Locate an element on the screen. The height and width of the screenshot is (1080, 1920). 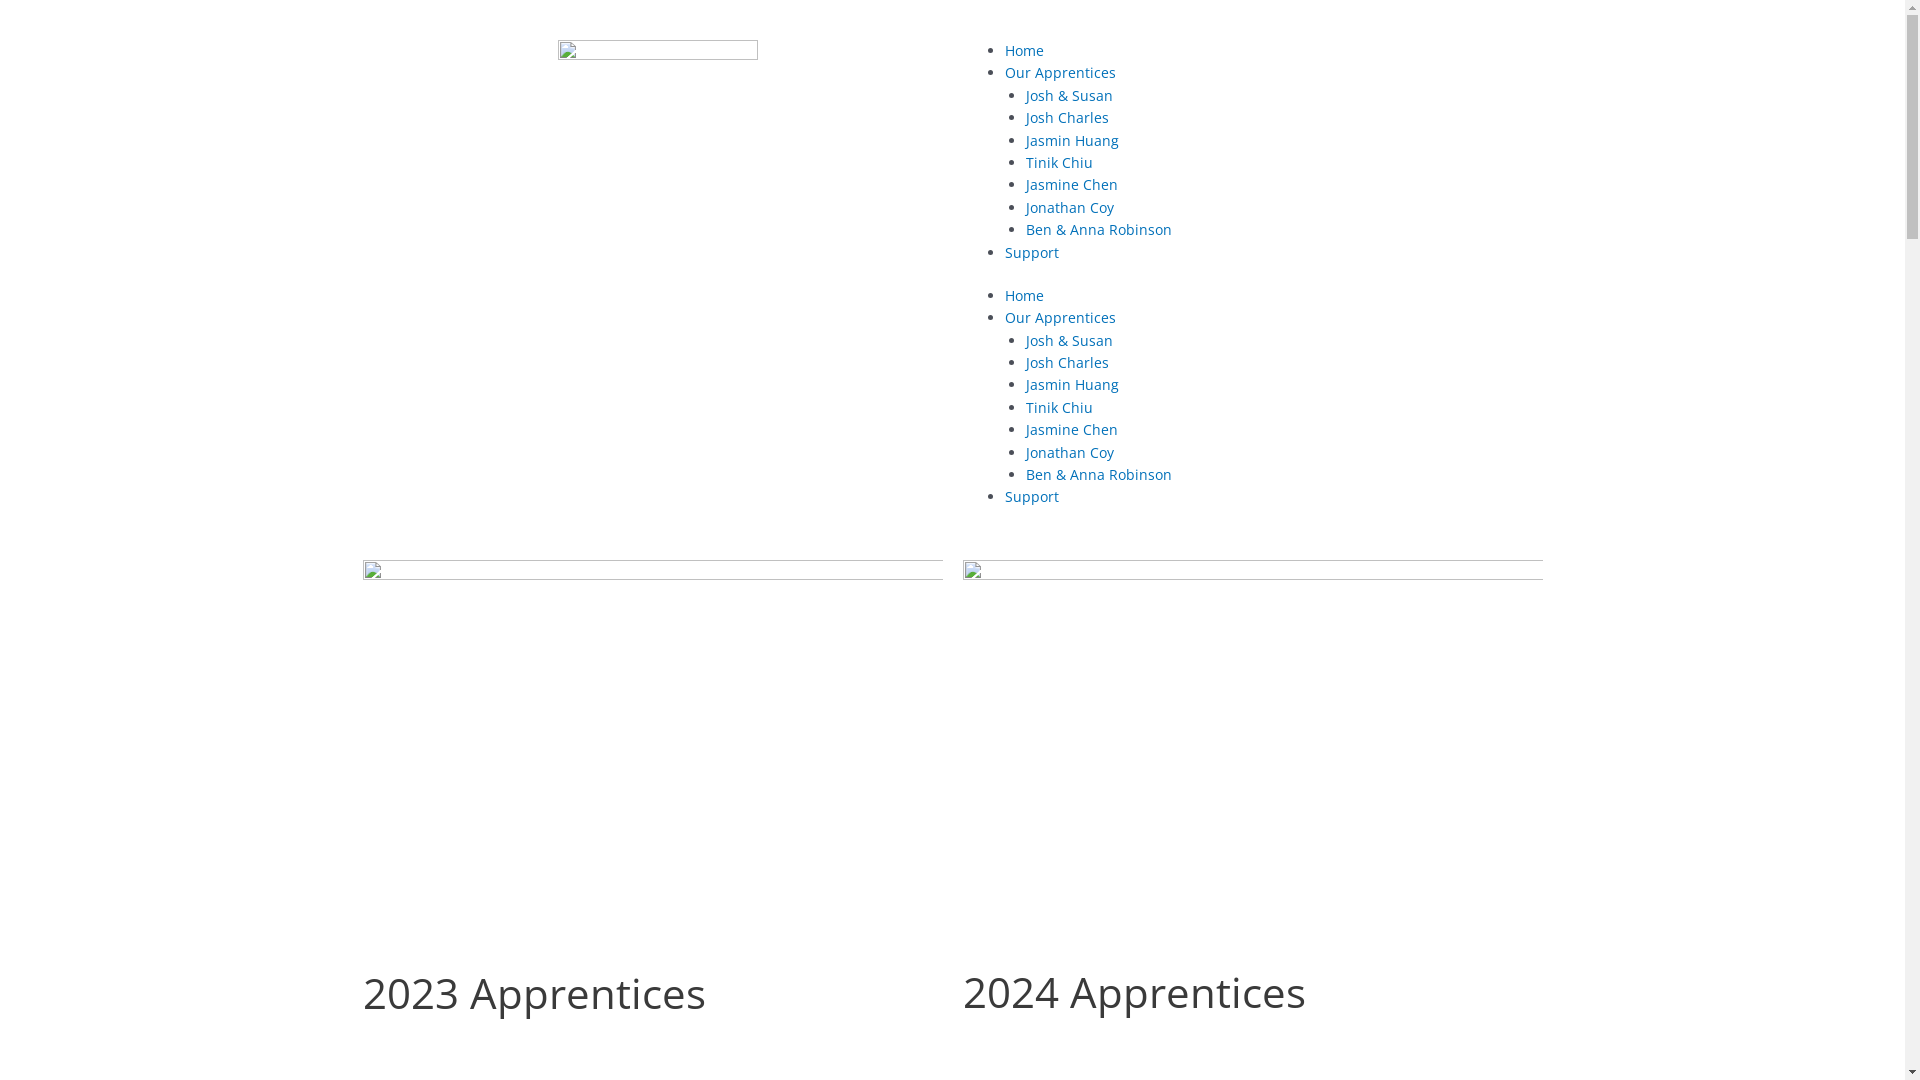
Support is located at coordinates (1031, 496).